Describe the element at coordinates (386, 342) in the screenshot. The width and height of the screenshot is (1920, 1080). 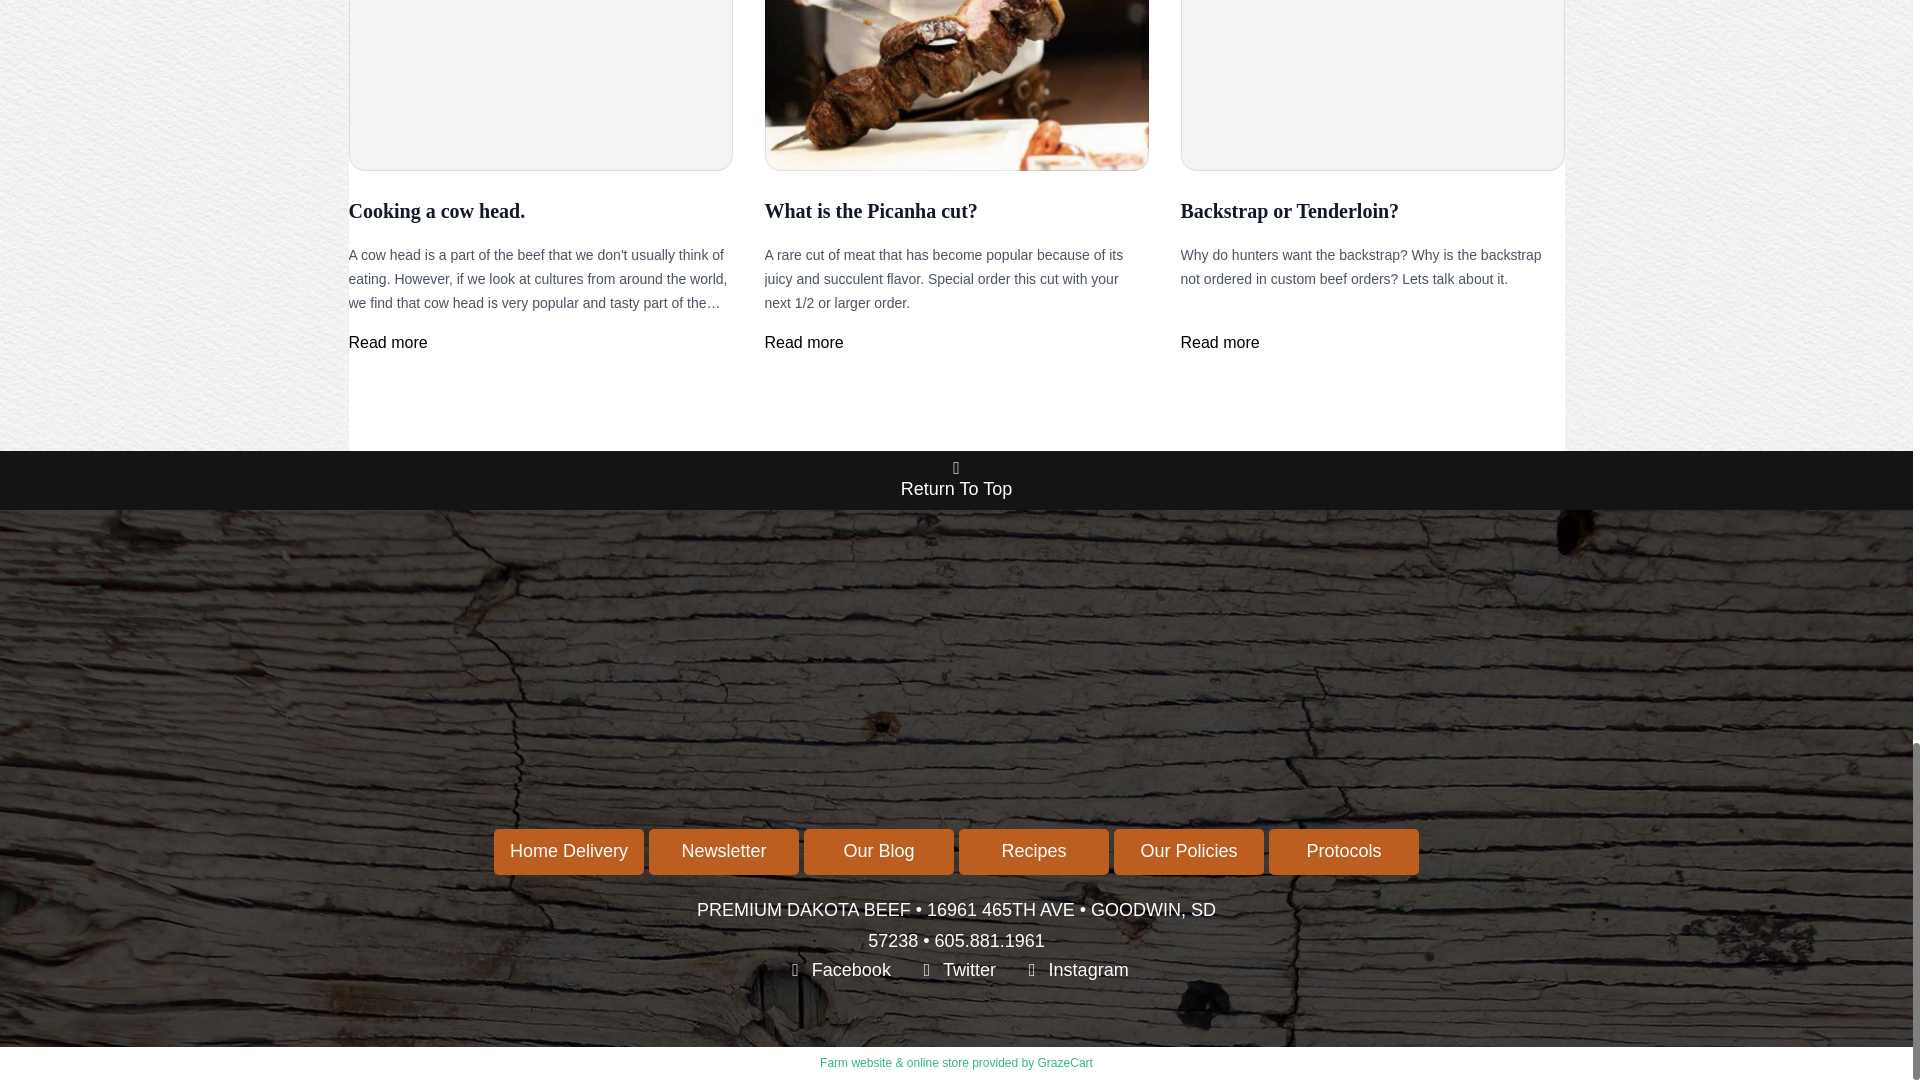
I see `Read more` at that location.